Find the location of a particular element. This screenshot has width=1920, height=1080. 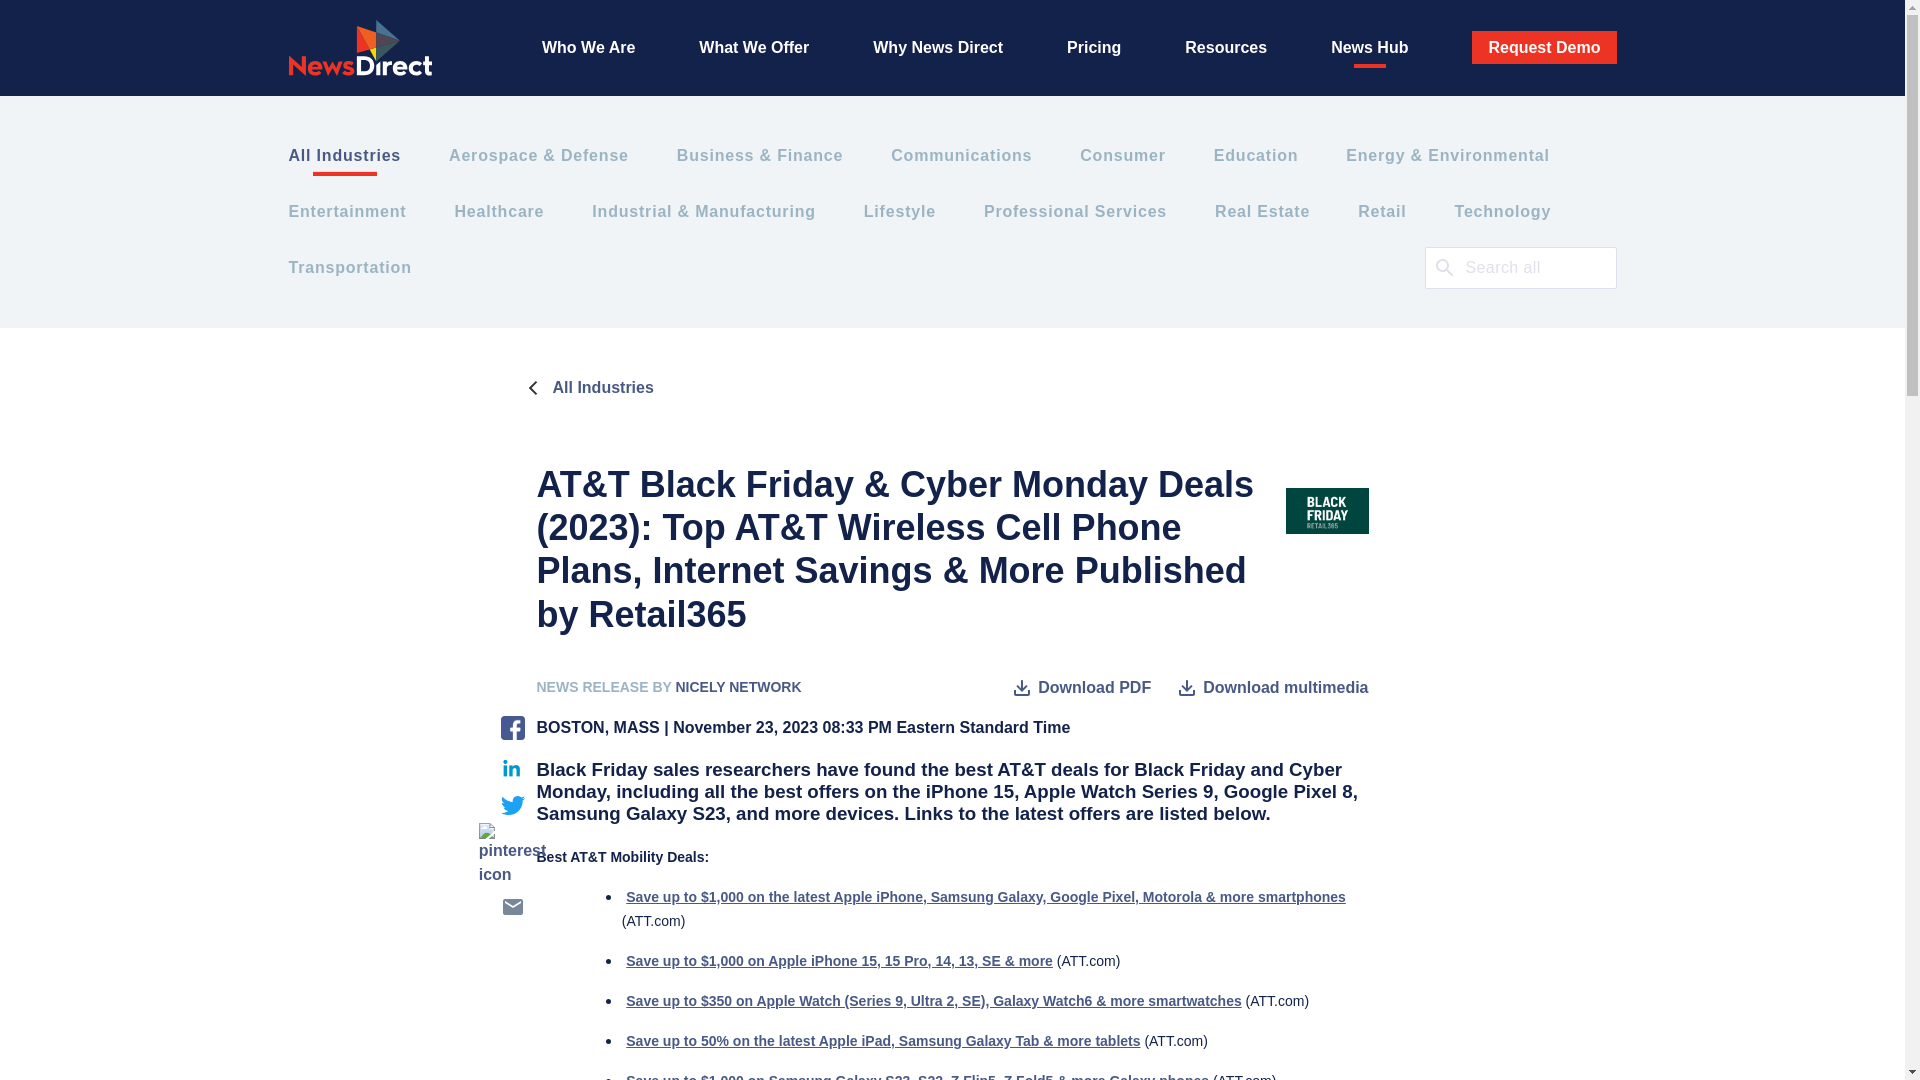

Download multimedia is located at coordinates (1271, 688).